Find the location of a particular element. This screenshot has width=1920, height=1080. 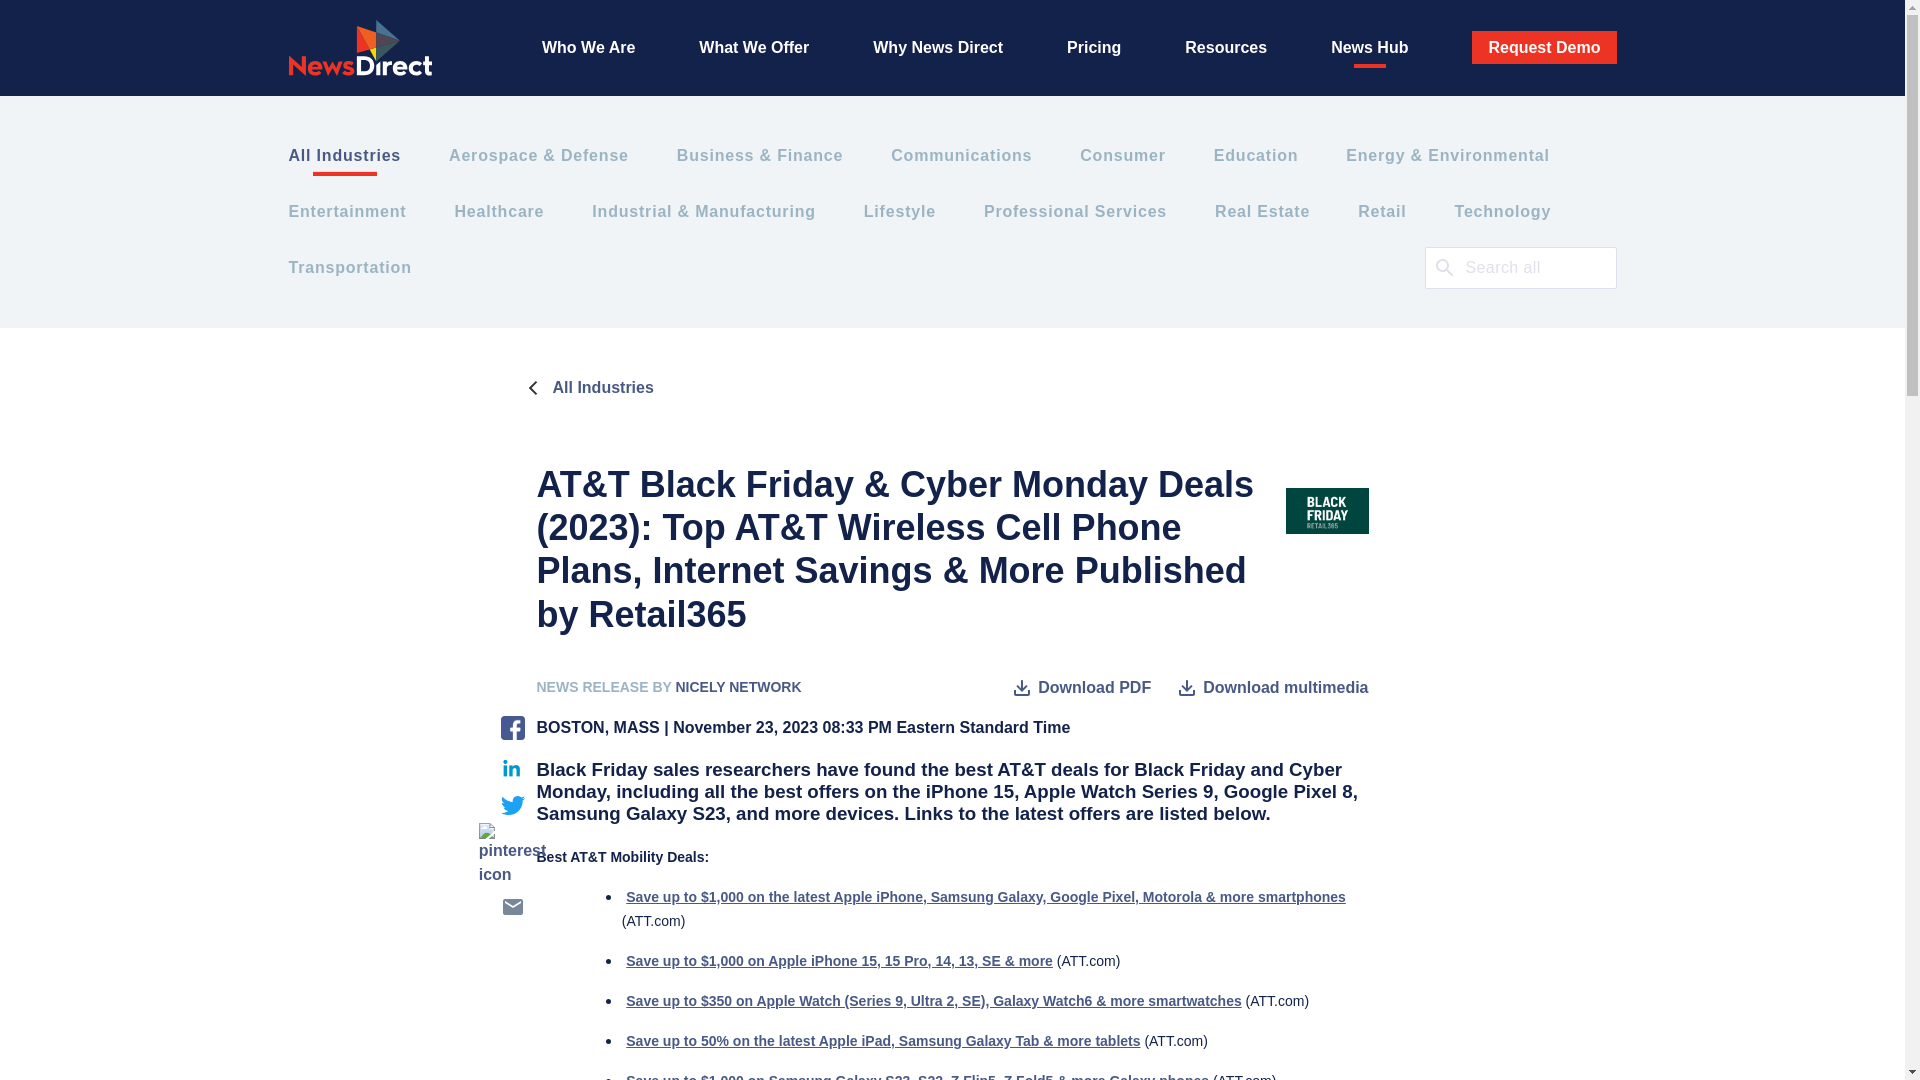

Download multimedia is located at coordinates (1271, 688).